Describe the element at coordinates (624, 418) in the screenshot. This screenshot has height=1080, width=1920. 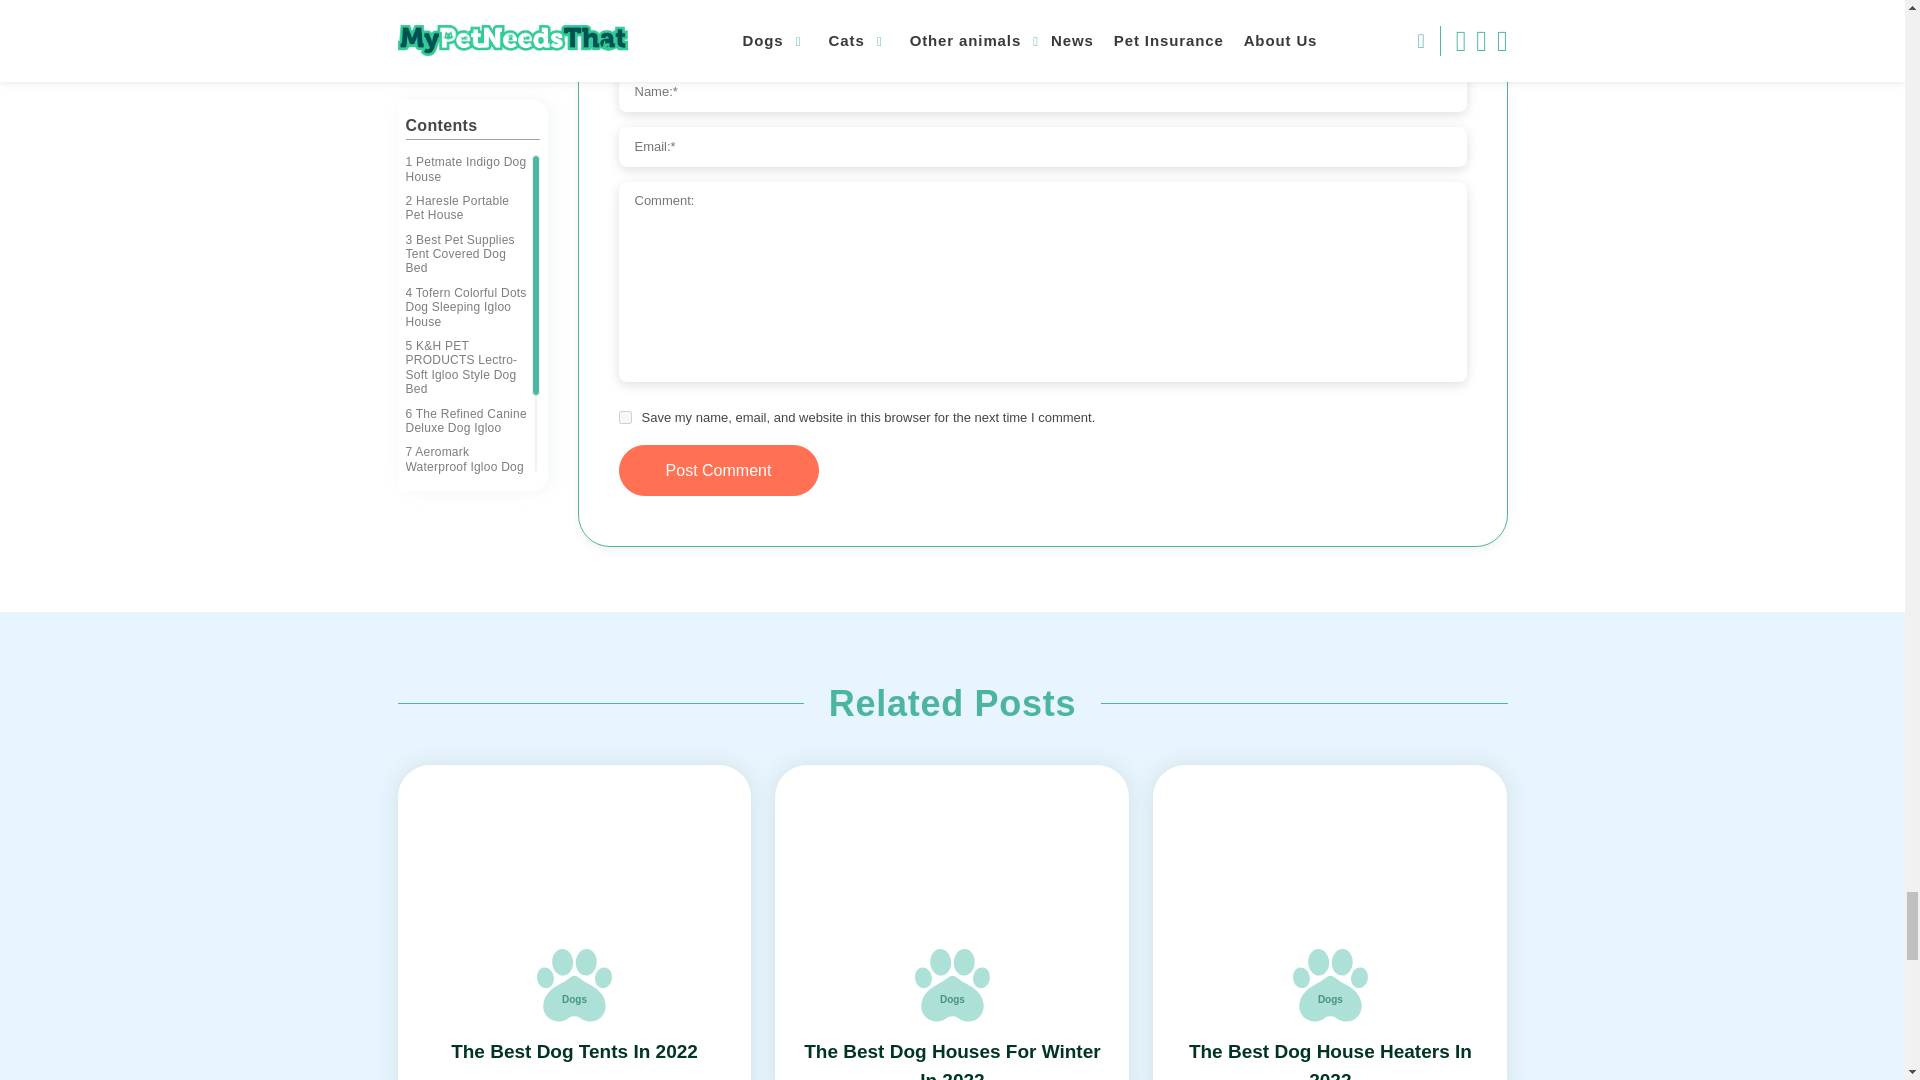
I see `yes` at that location.